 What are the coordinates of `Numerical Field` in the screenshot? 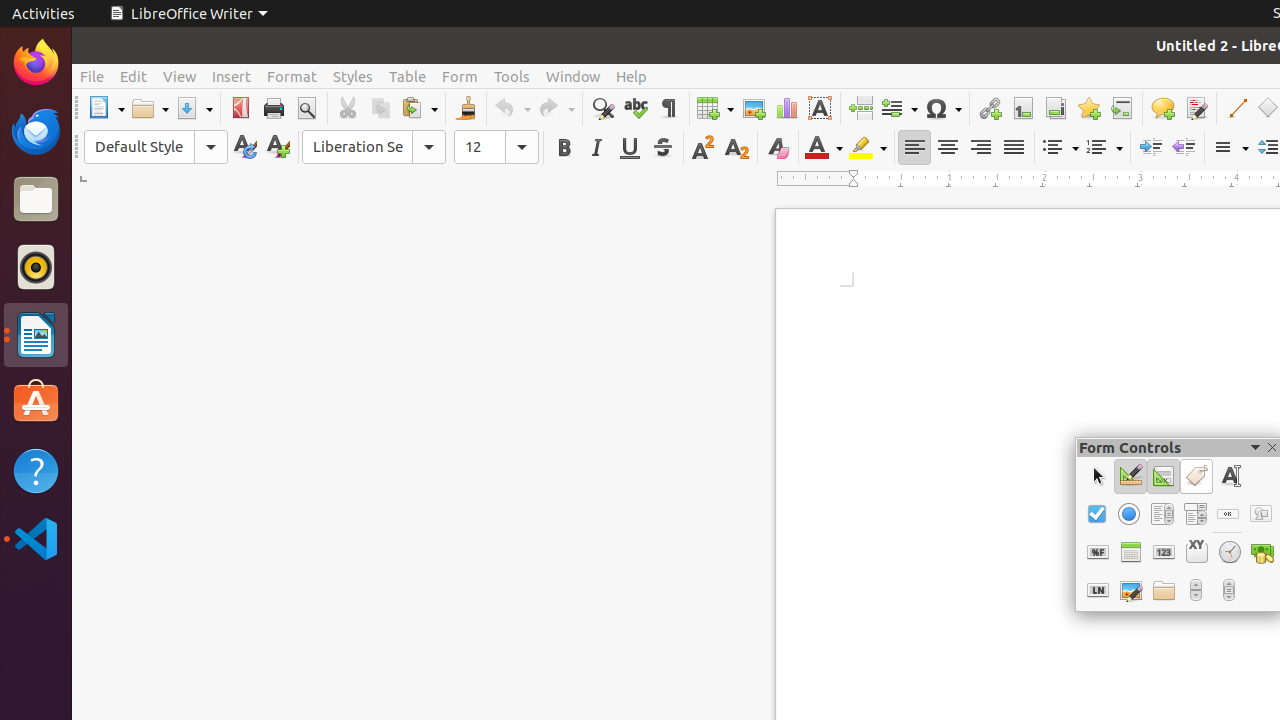 It's located at (1164, 552).